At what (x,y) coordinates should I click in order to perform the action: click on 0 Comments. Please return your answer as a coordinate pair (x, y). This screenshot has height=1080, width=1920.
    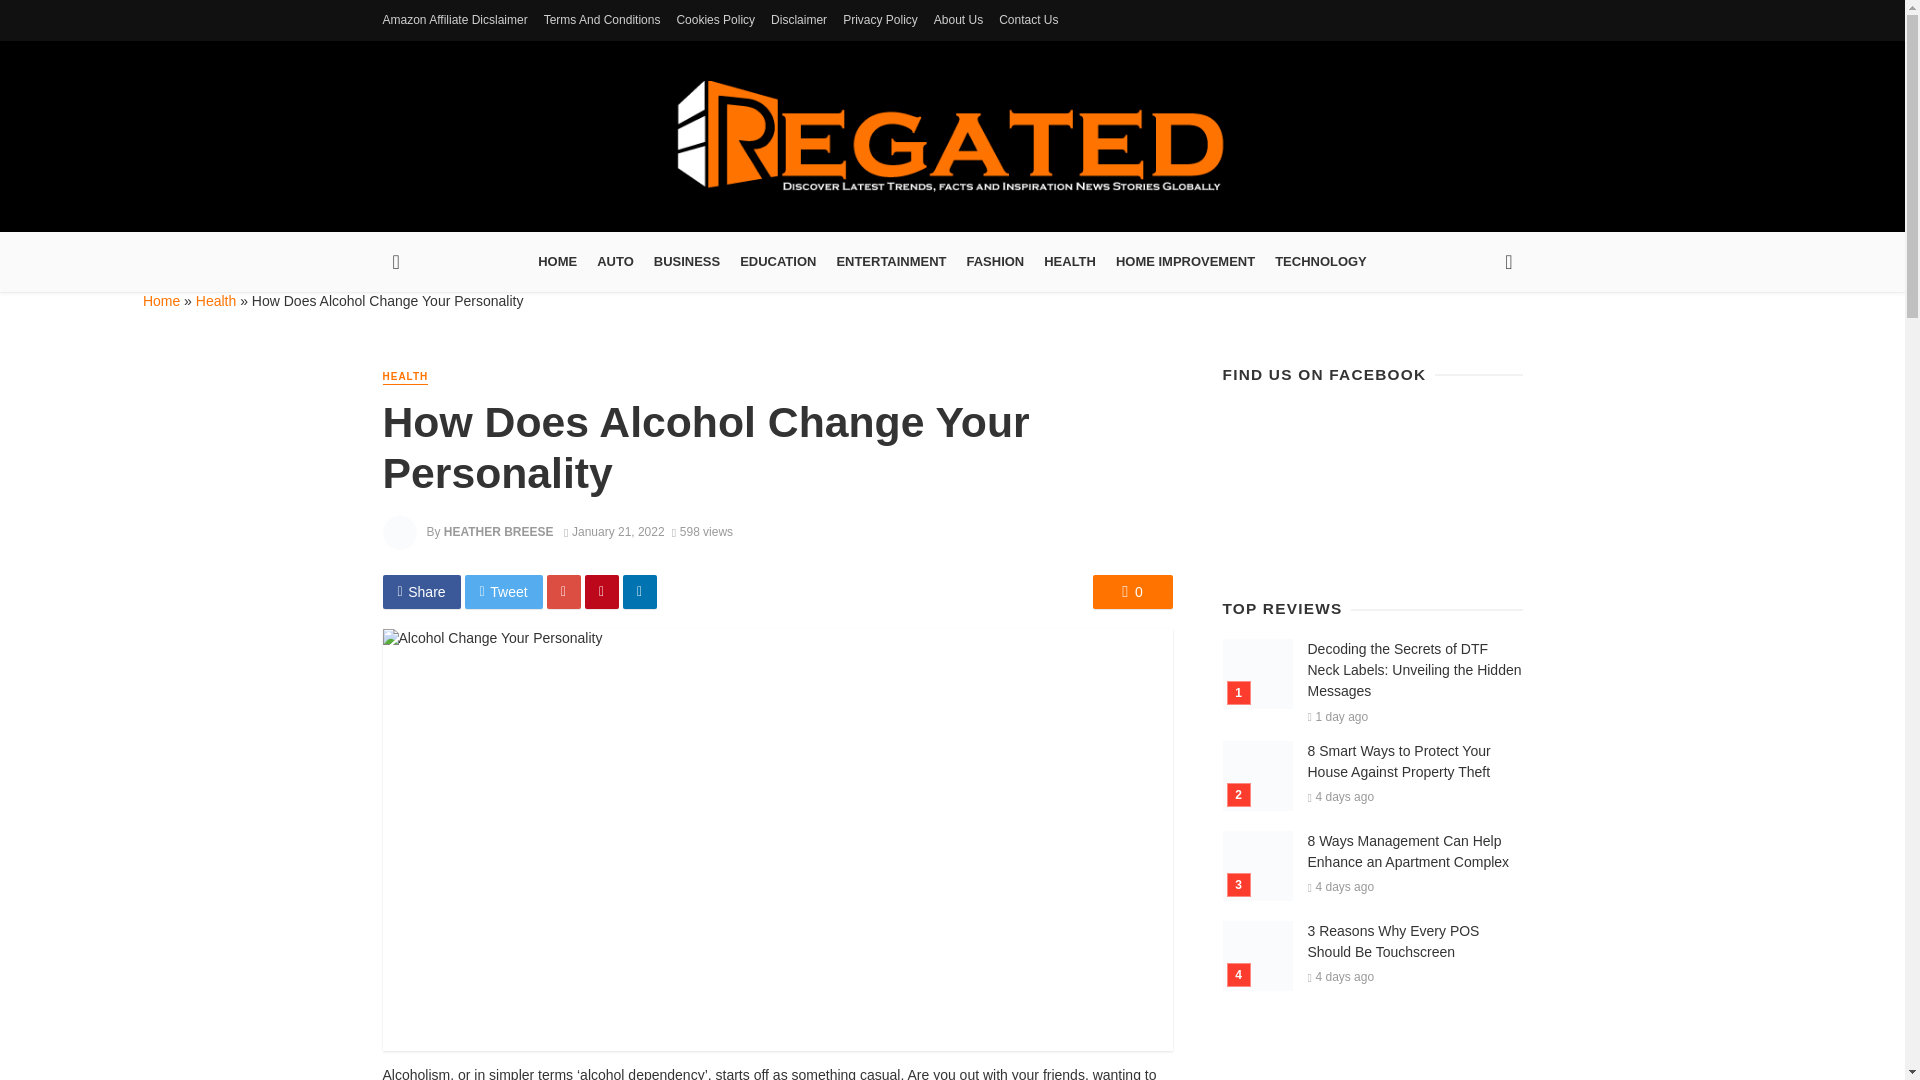
    Looking at the image, I should click on (1132, 592).